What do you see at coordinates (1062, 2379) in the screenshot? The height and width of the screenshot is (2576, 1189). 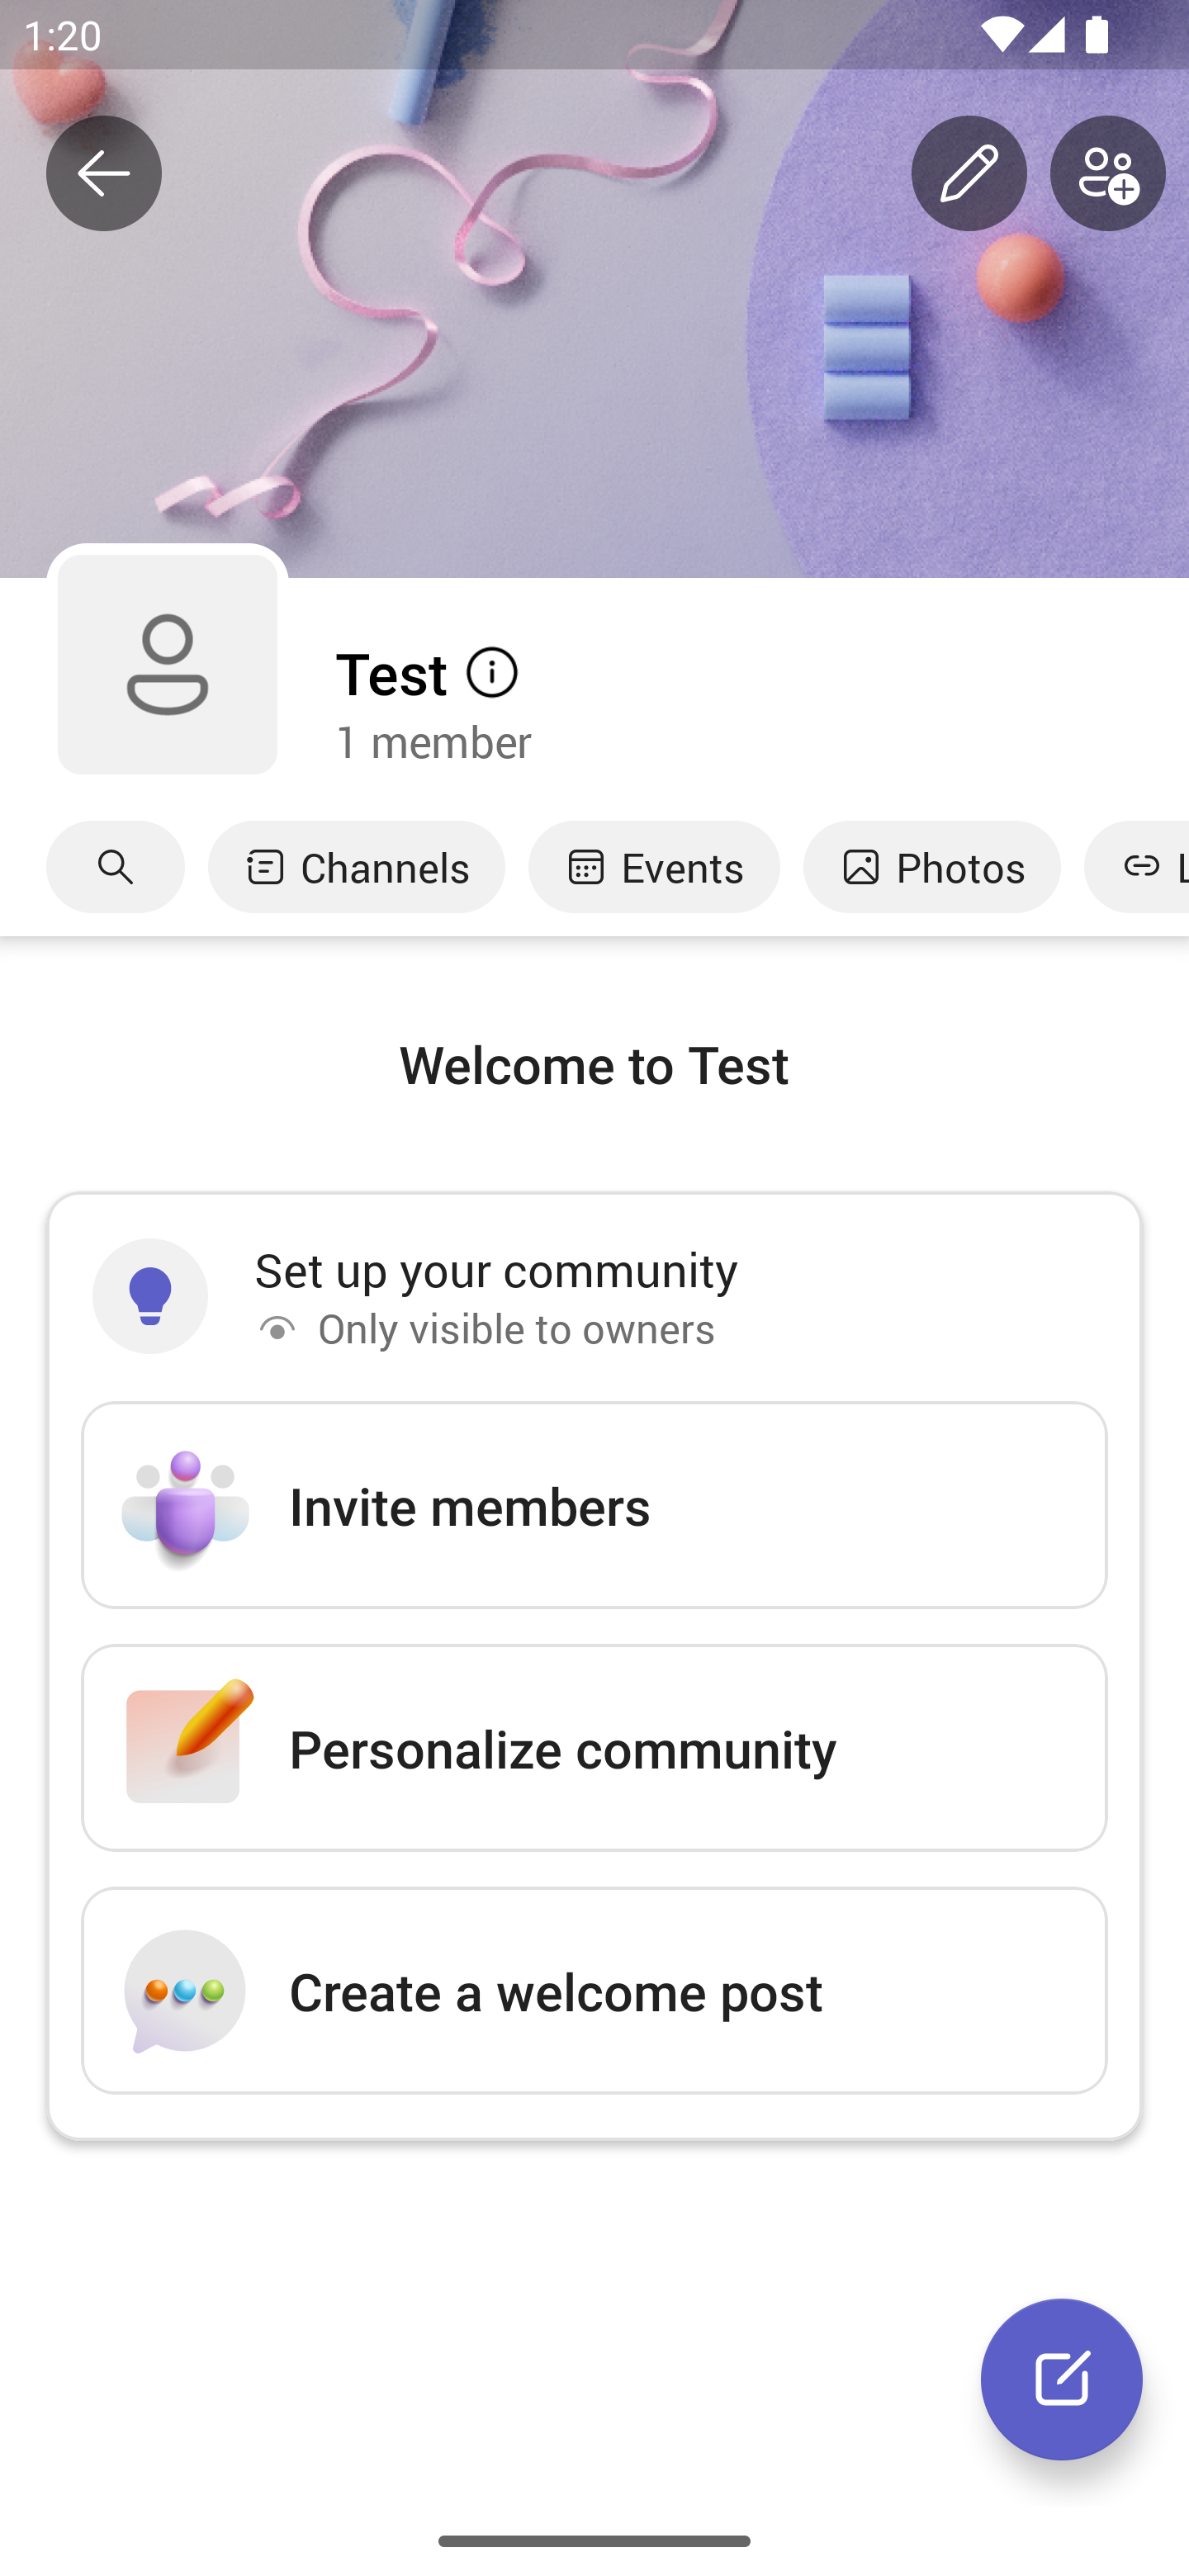 I see `New conversation` at bounding box center [1062, 2379].